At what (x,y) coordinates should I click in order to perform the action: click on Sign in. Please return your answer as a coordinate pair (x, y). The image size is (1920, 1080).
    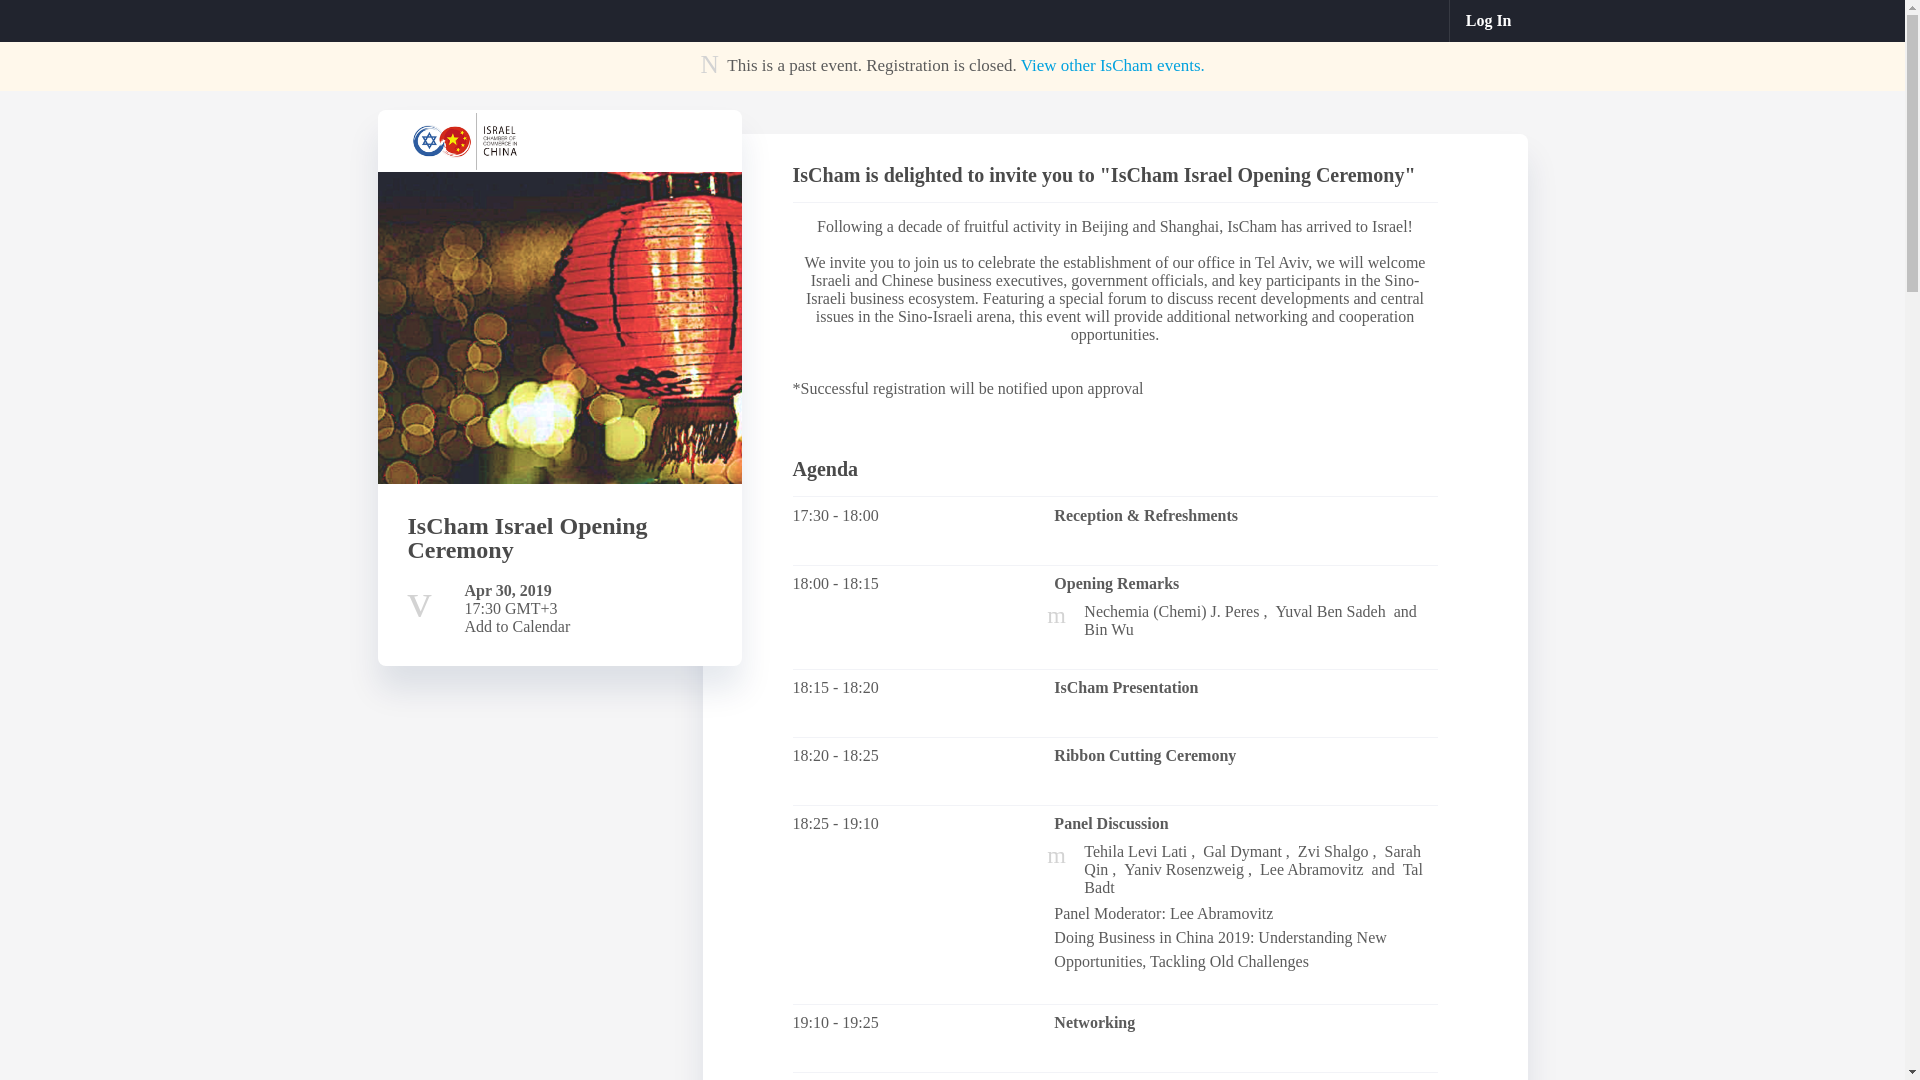
    Looking at the image, I should click on (1488, 21).